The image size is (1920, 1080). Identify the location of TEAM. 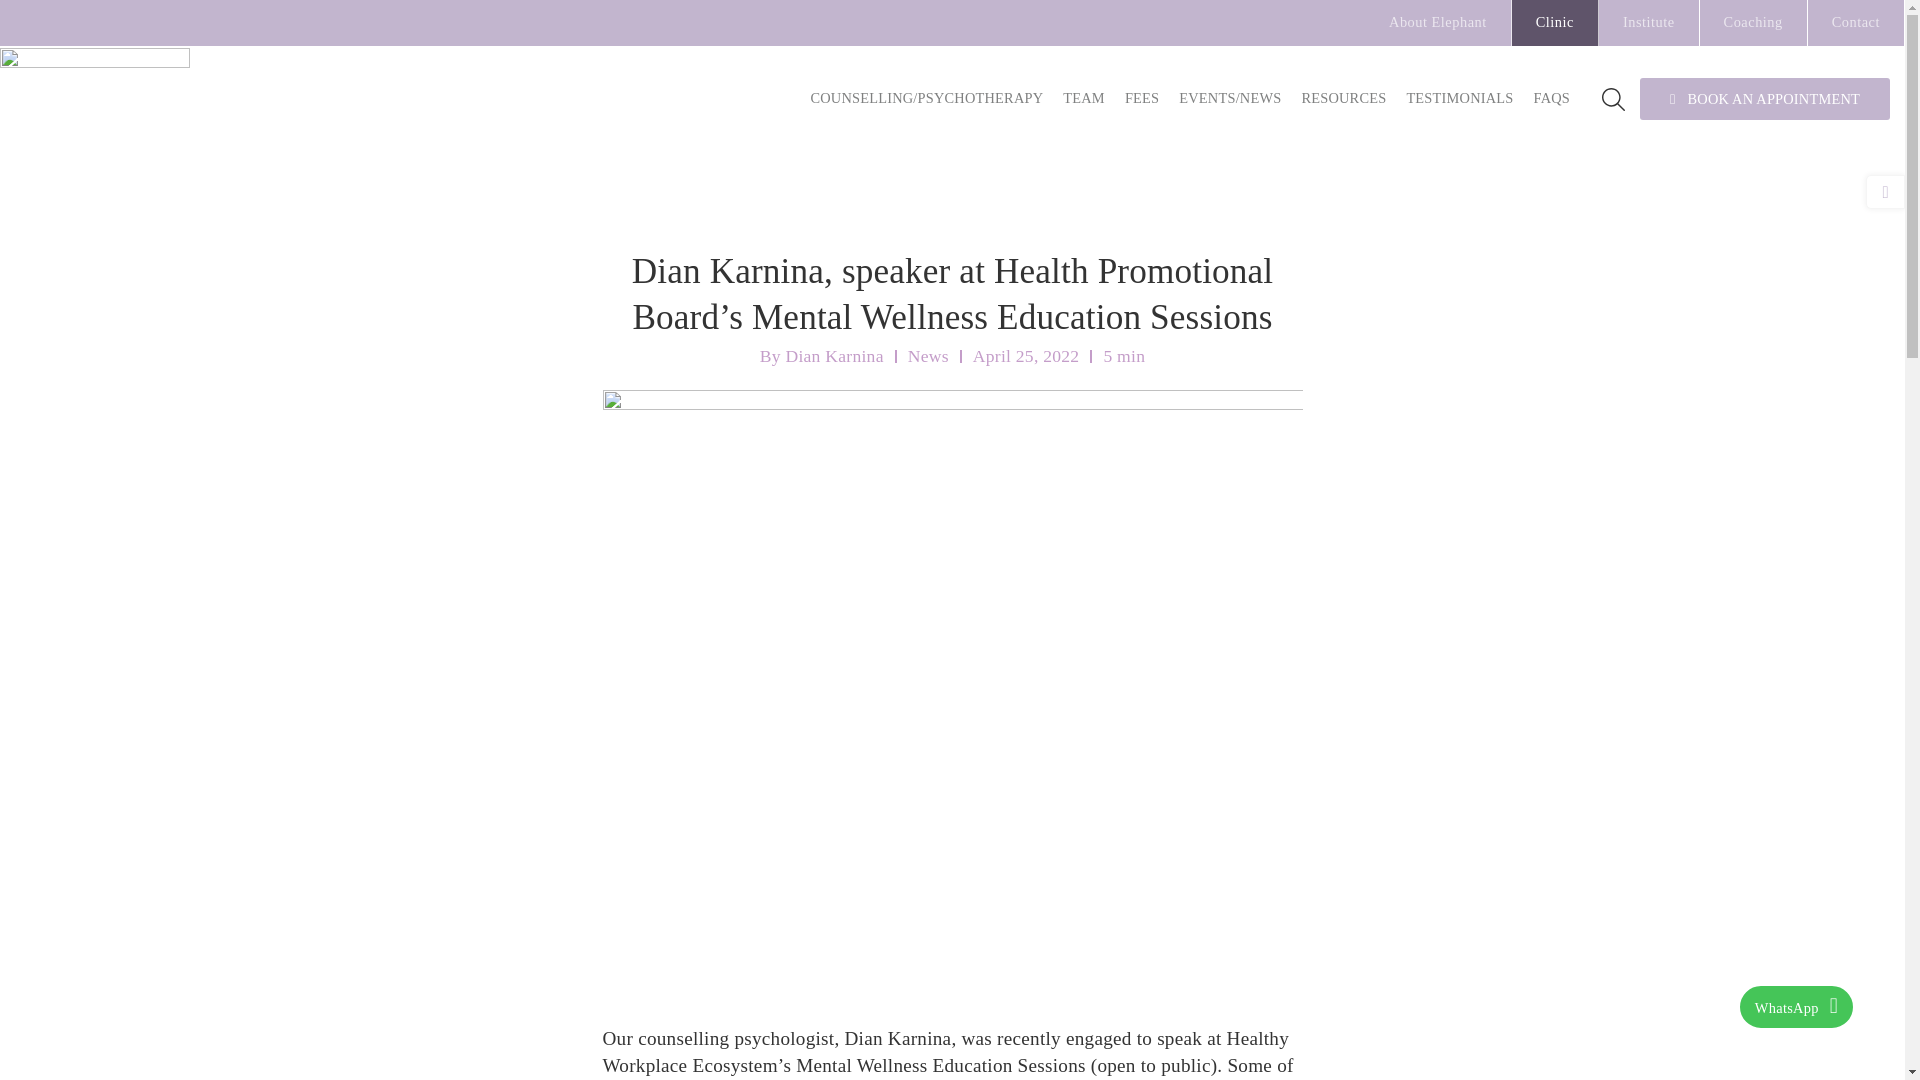
(1084, 97).